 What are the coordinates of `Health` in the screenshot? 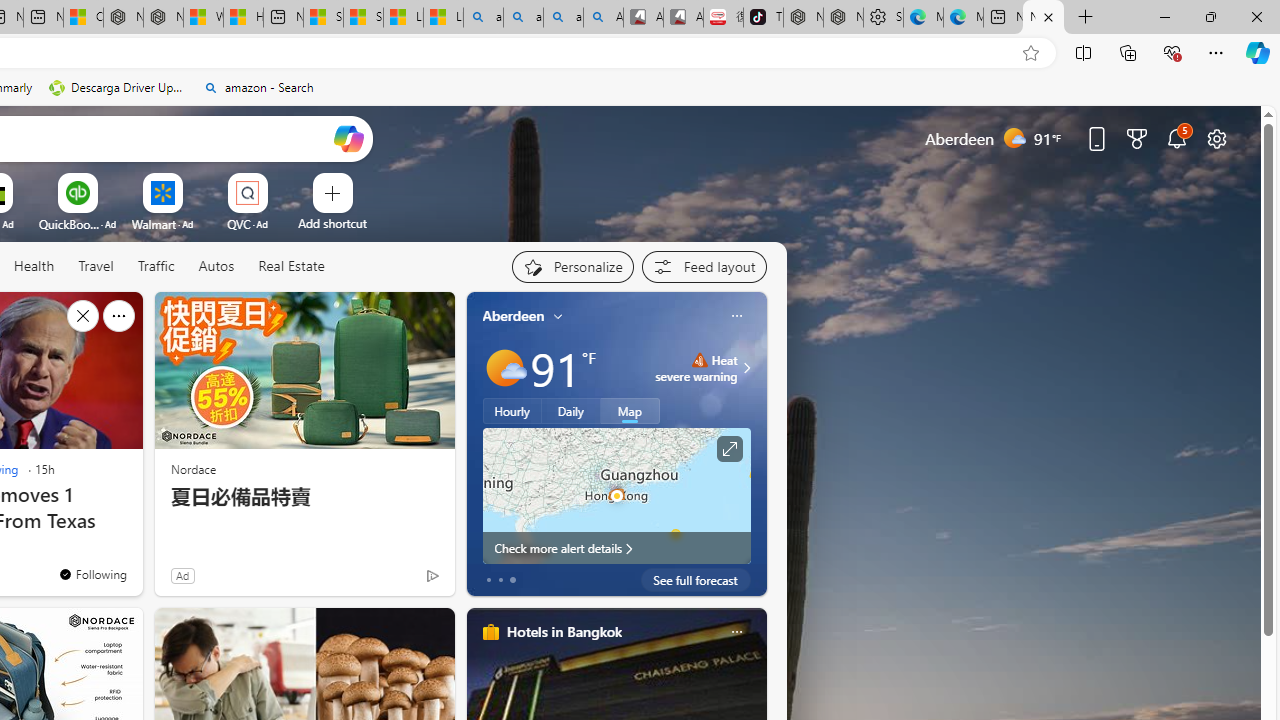 It's located at (34, 266).